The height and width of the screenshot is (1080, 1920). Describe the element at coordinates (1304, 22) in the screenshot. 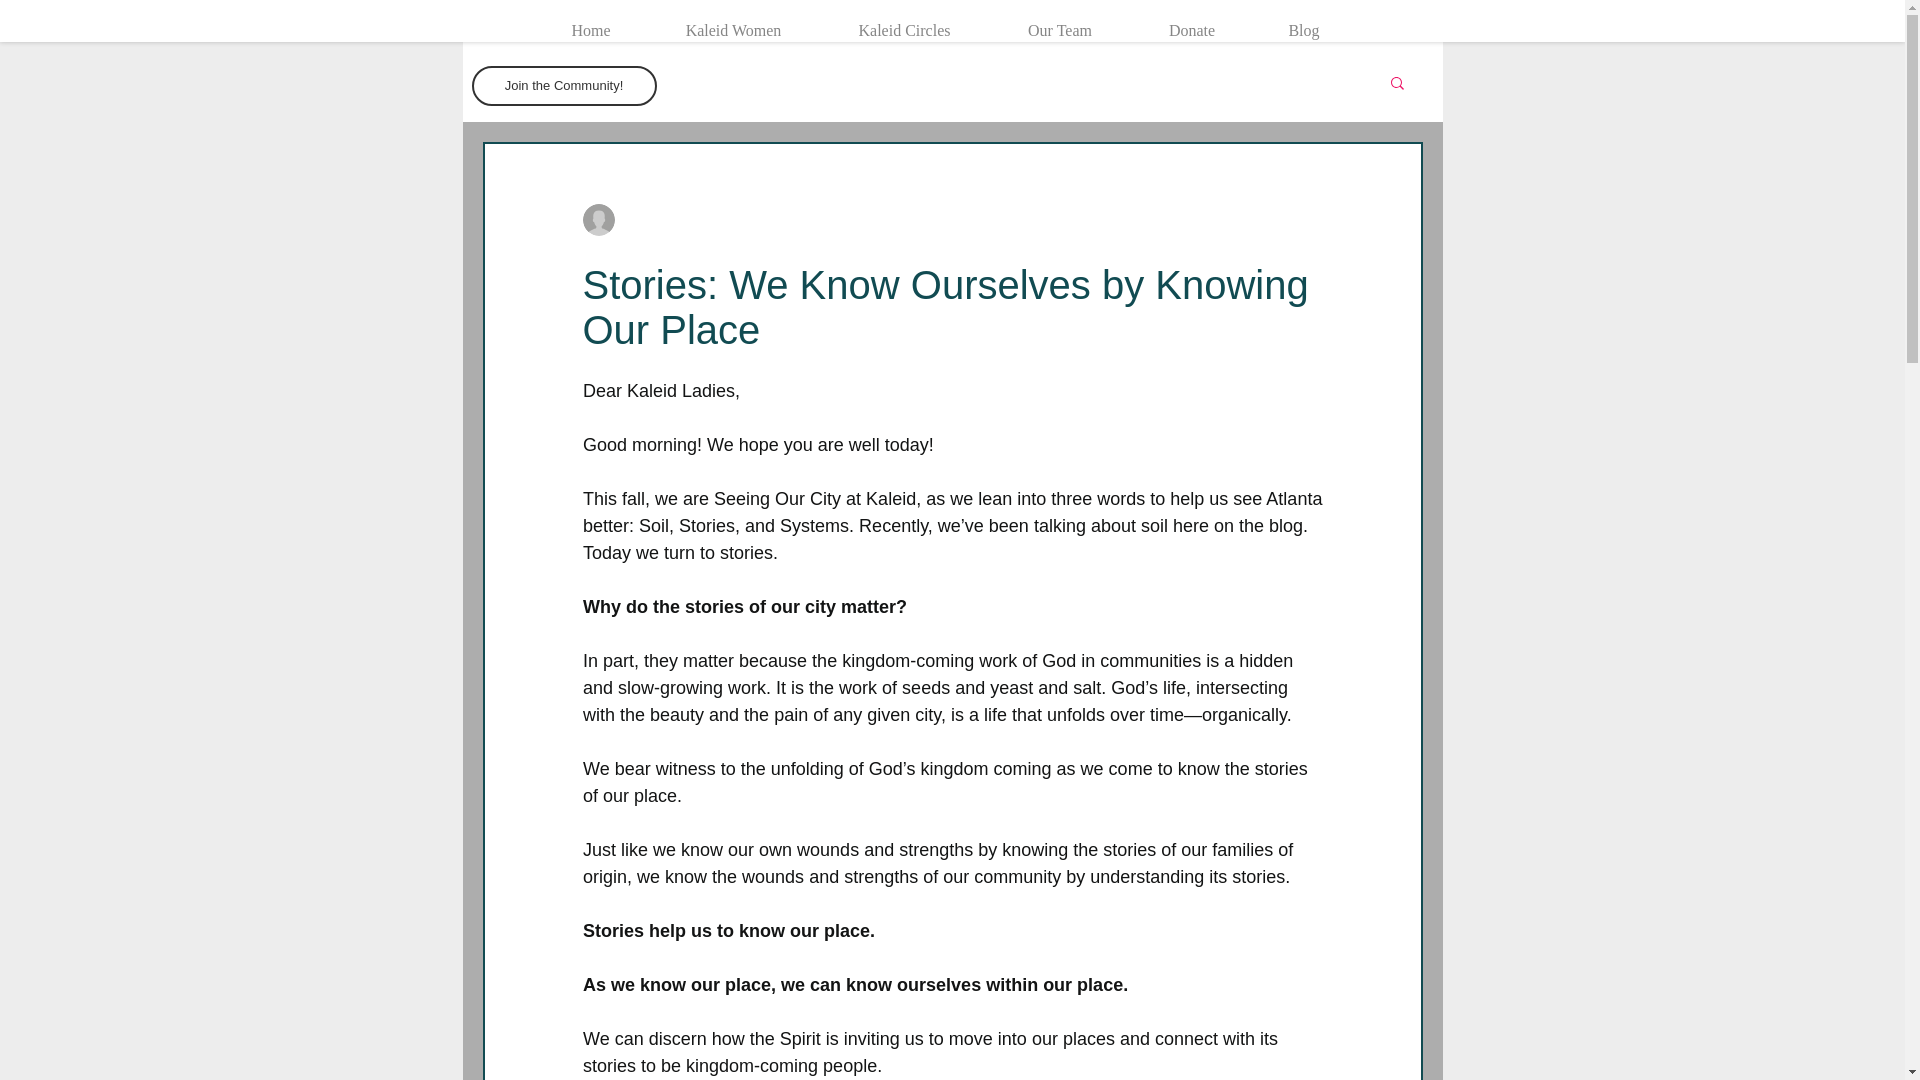

I see `Blog` at that location.